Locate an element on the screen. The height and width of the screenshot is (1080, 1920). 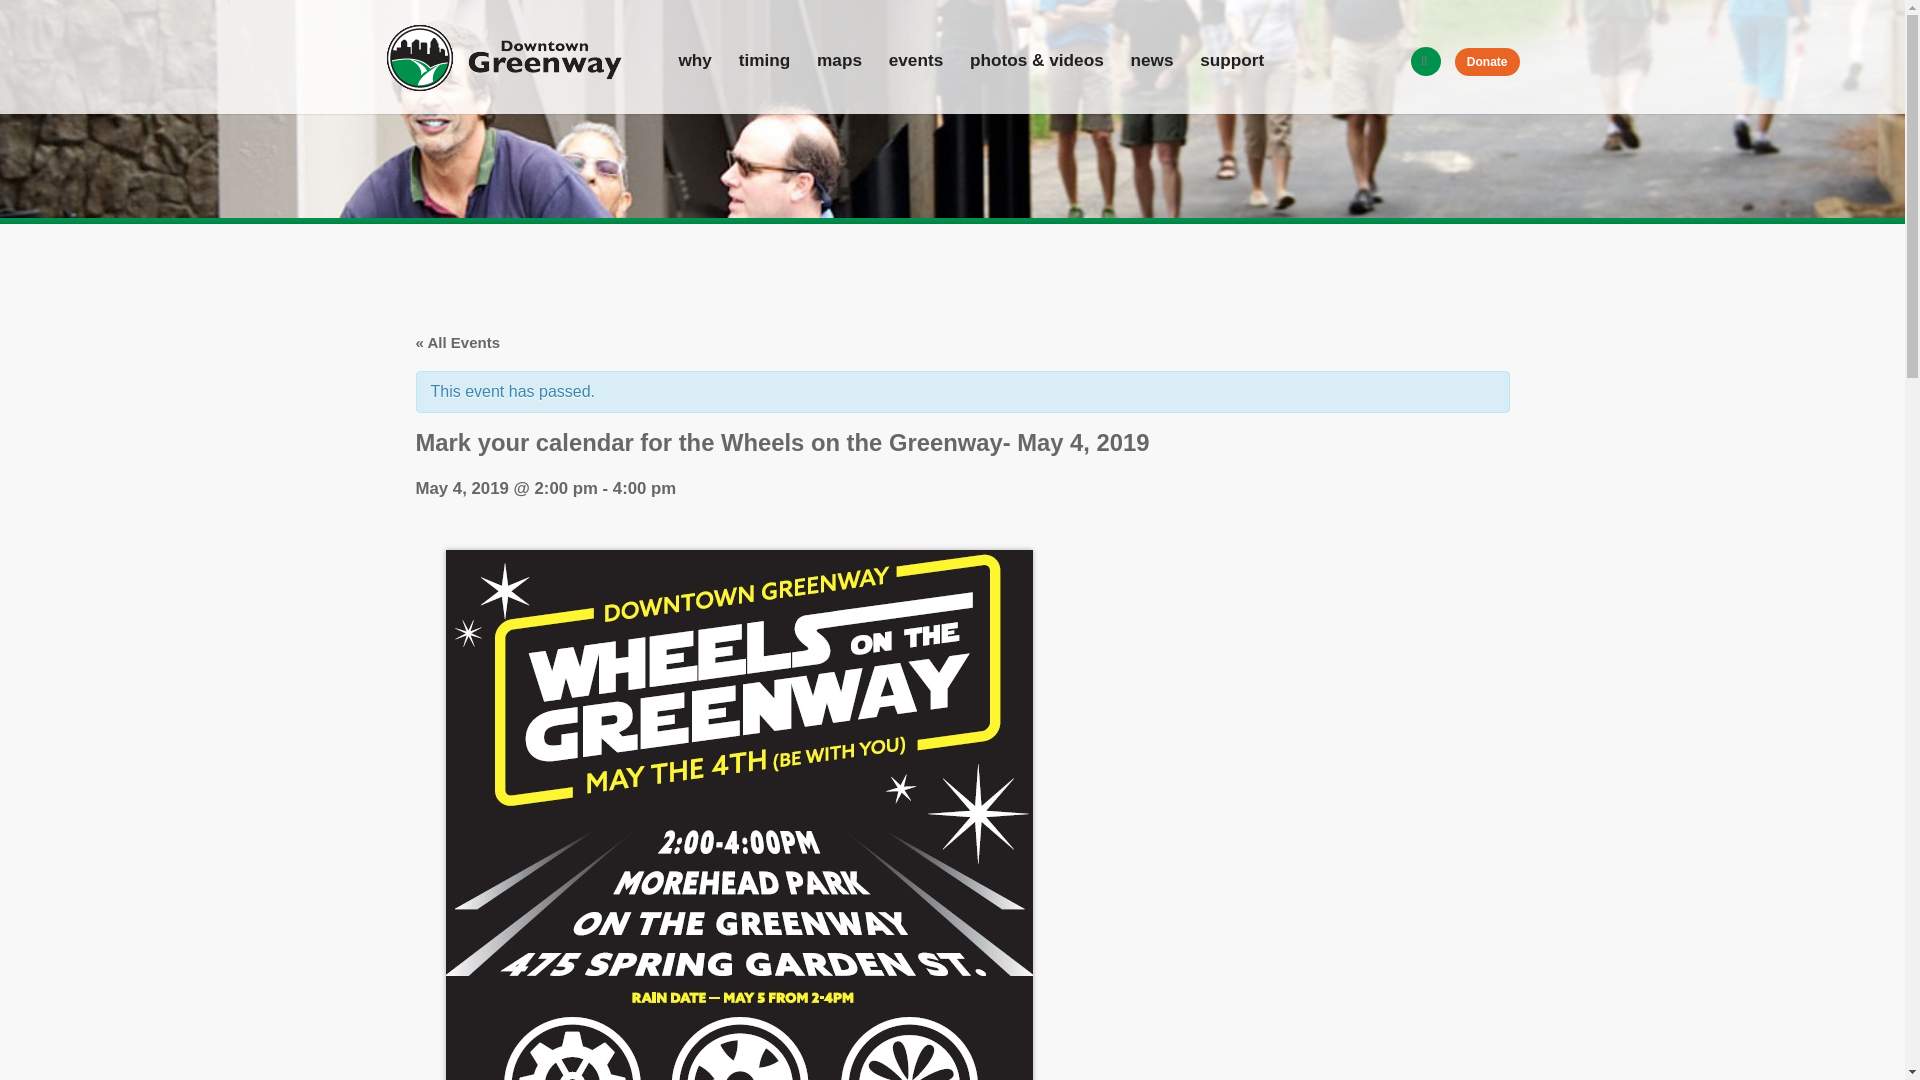
Donate is located at coordinates (1488, 61).